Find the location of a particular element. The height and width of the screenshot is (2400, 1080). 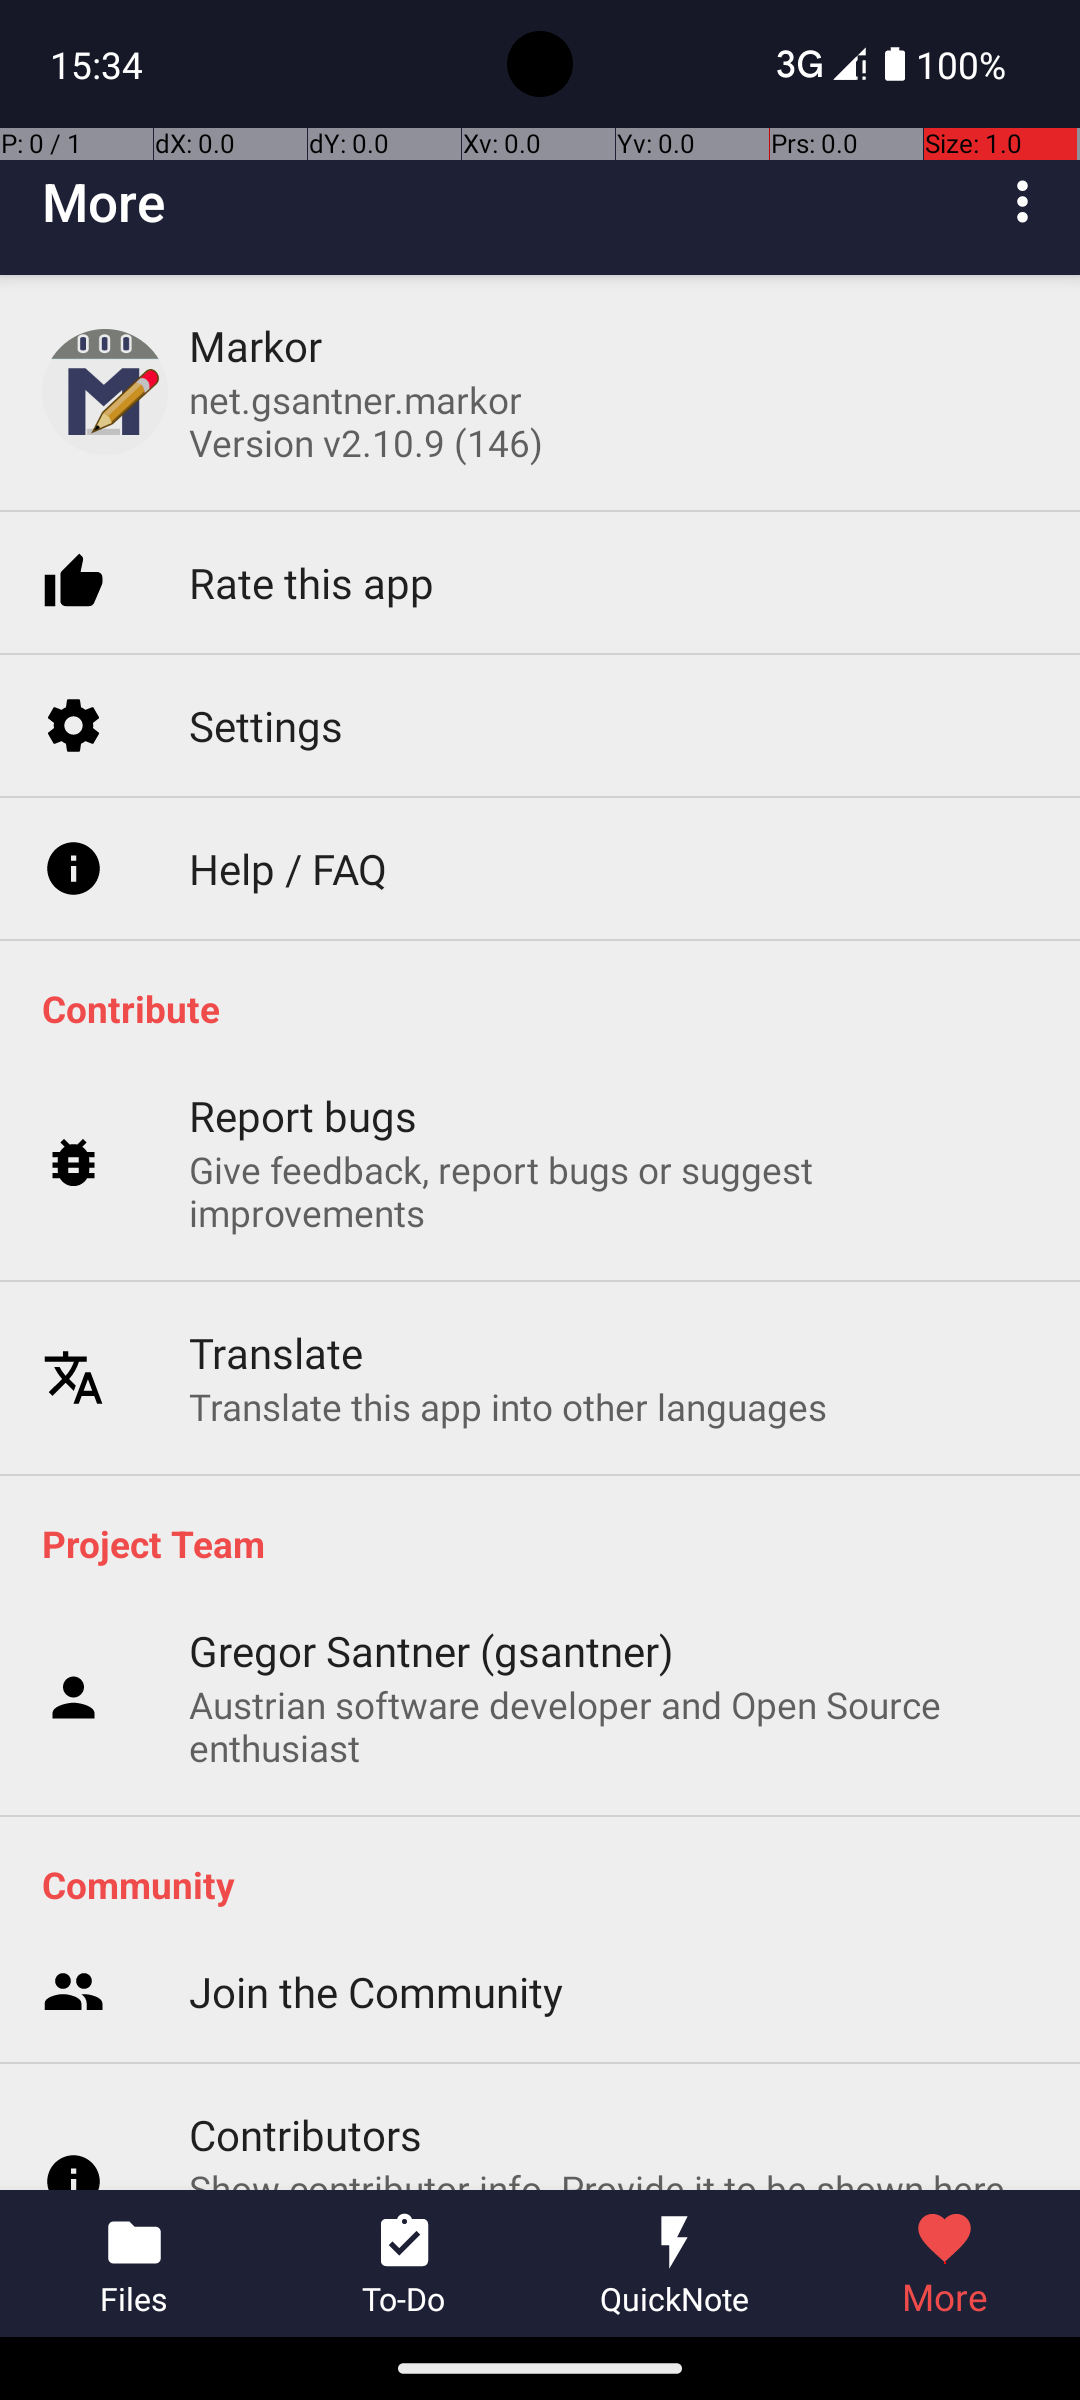

Austrian software developer and Open Source enthusiast is located at coordinates (614, 1726).